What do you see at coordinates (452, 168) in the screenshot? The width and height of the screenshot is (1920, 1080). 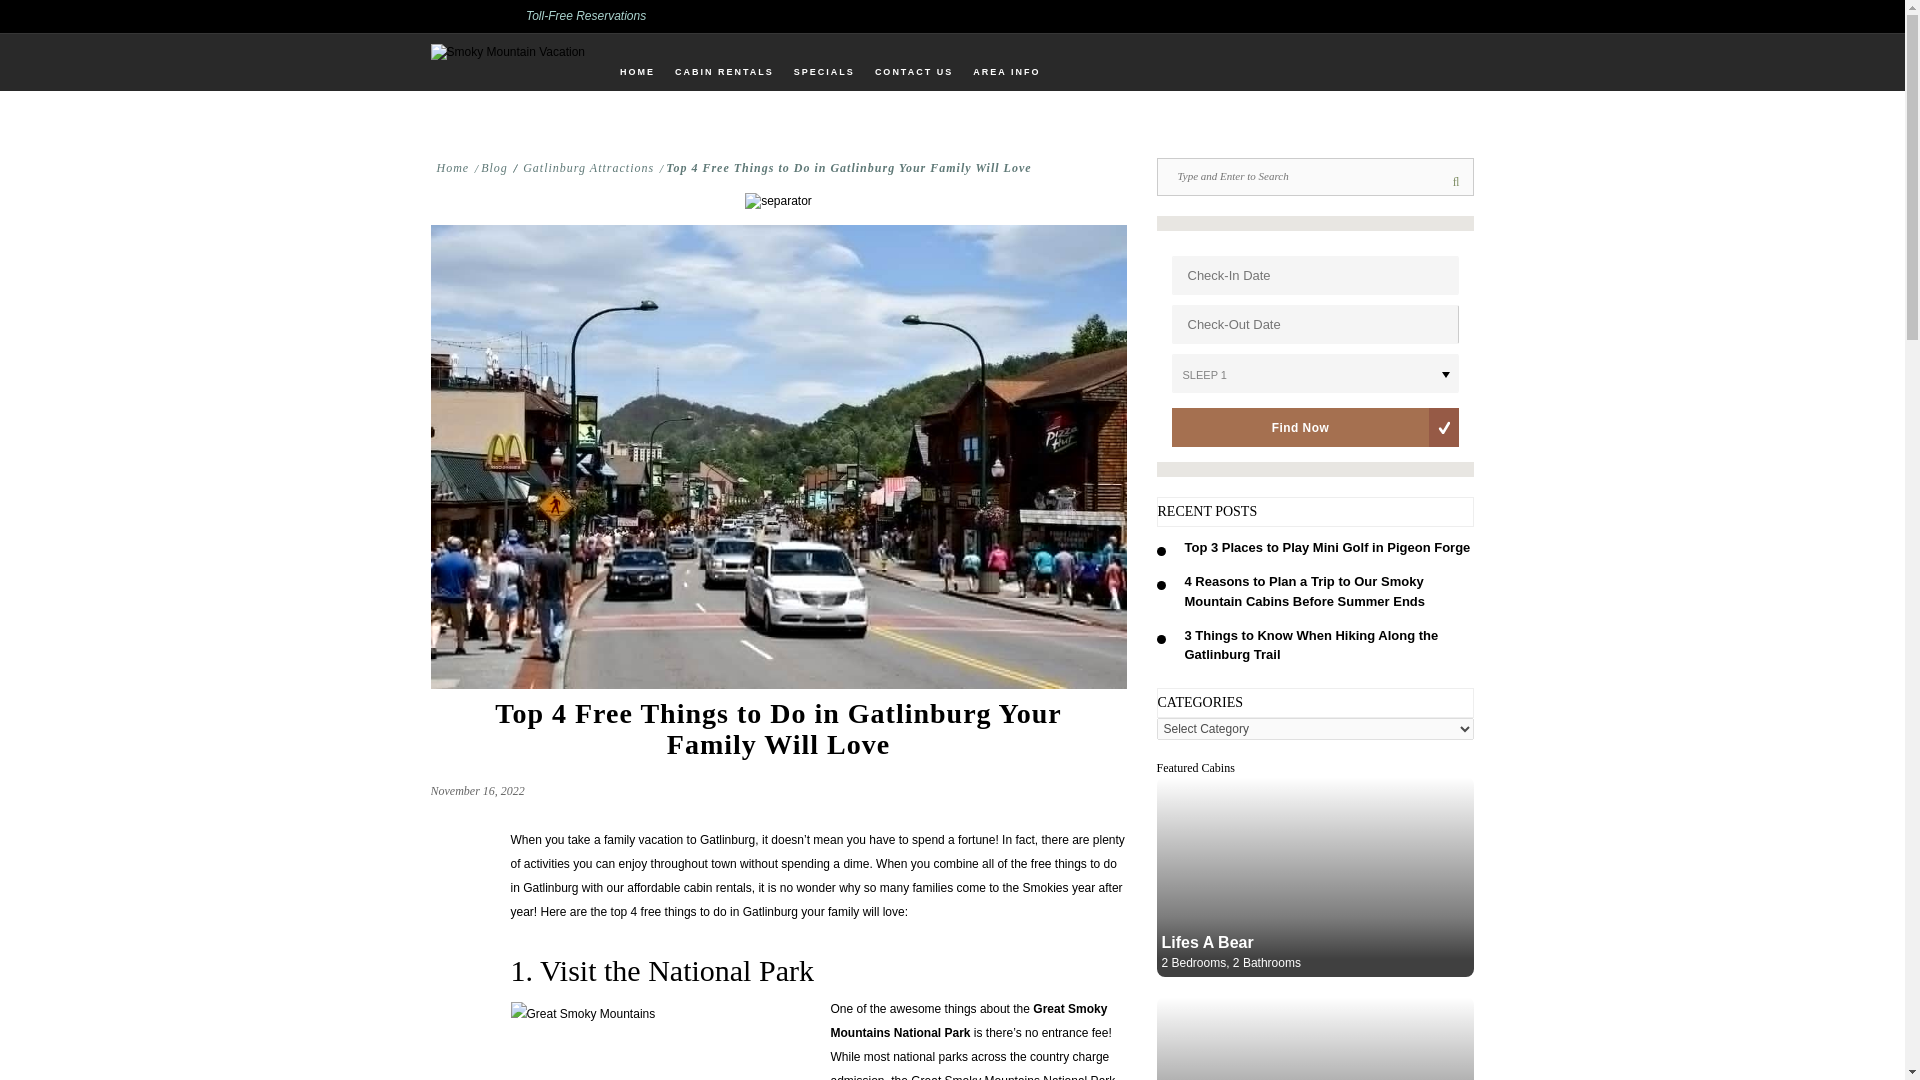 I see `Home` at bounding box center [452, 168].